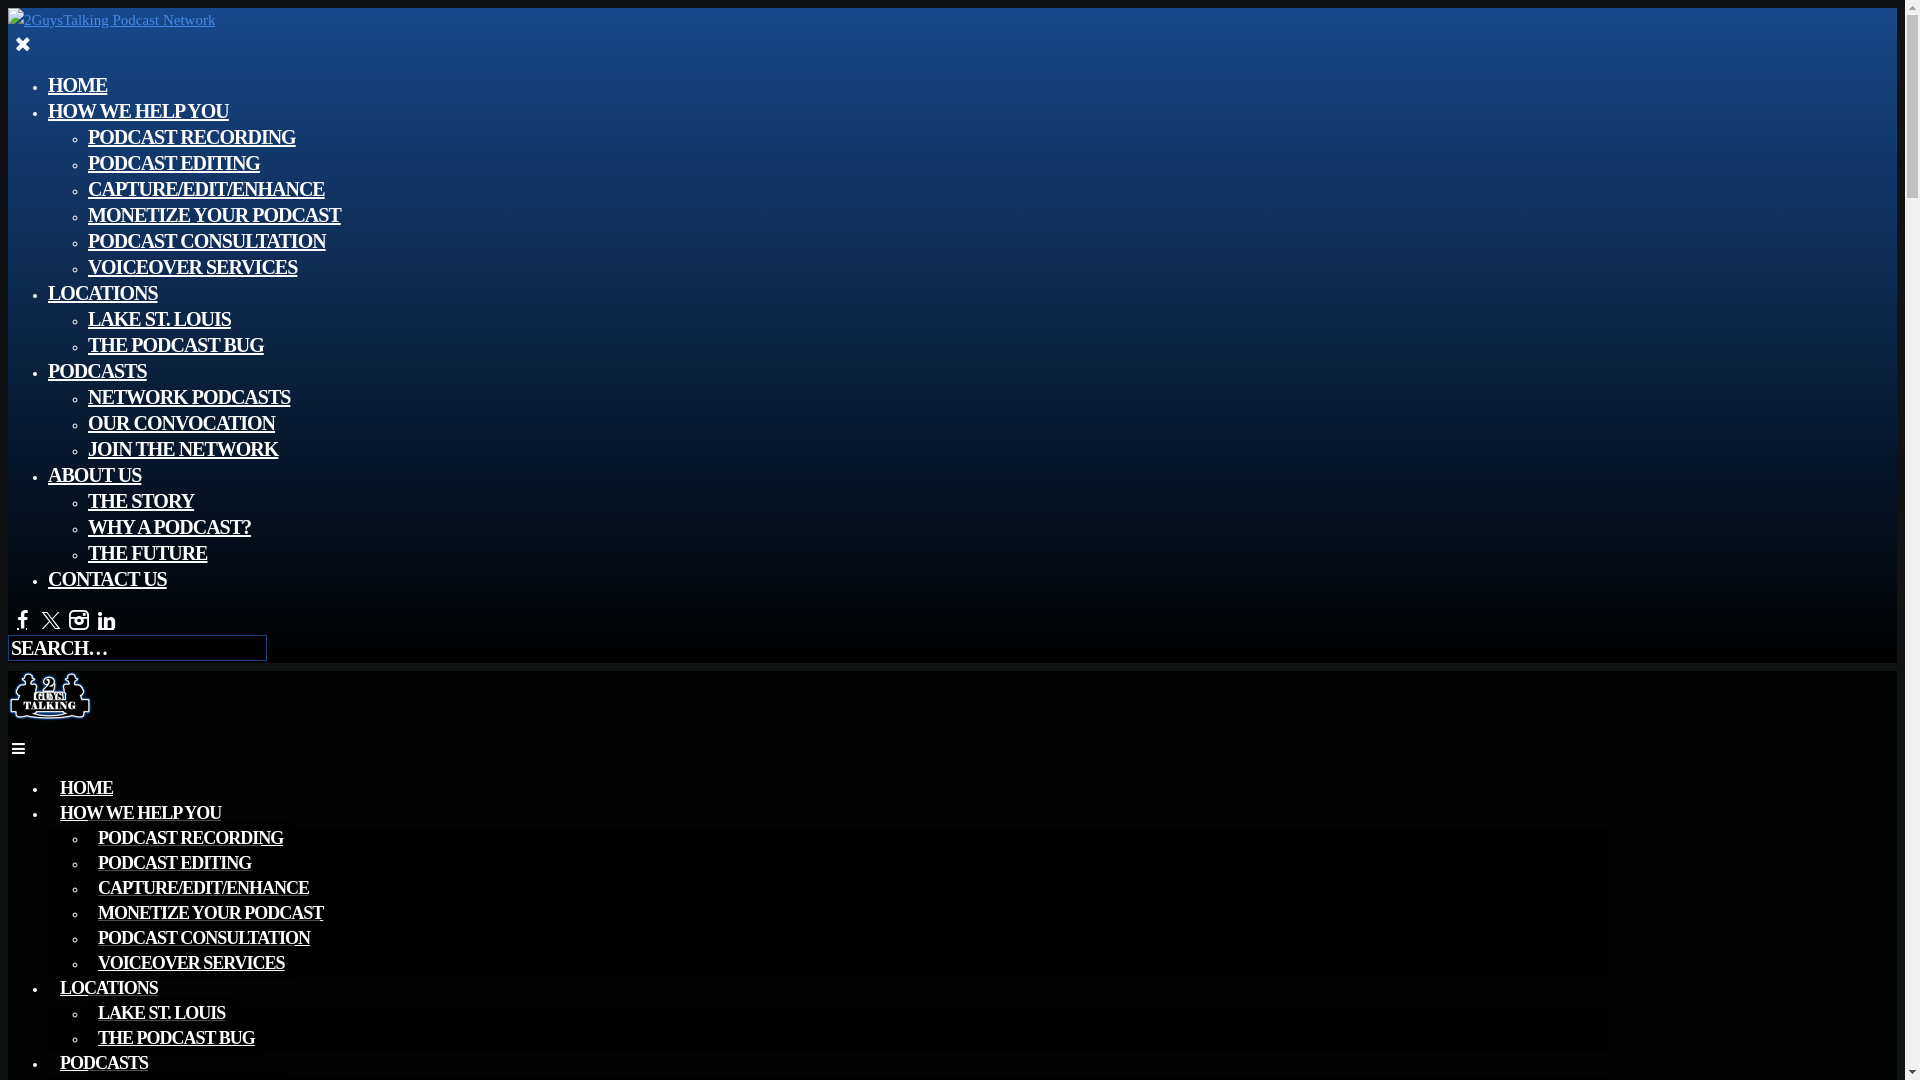 The image size is (1920, 1080). What do you see at coordinates (189, 397) in the screenshot?
I see `NETWORK PODCASTS` at bounding box center [189, 397].